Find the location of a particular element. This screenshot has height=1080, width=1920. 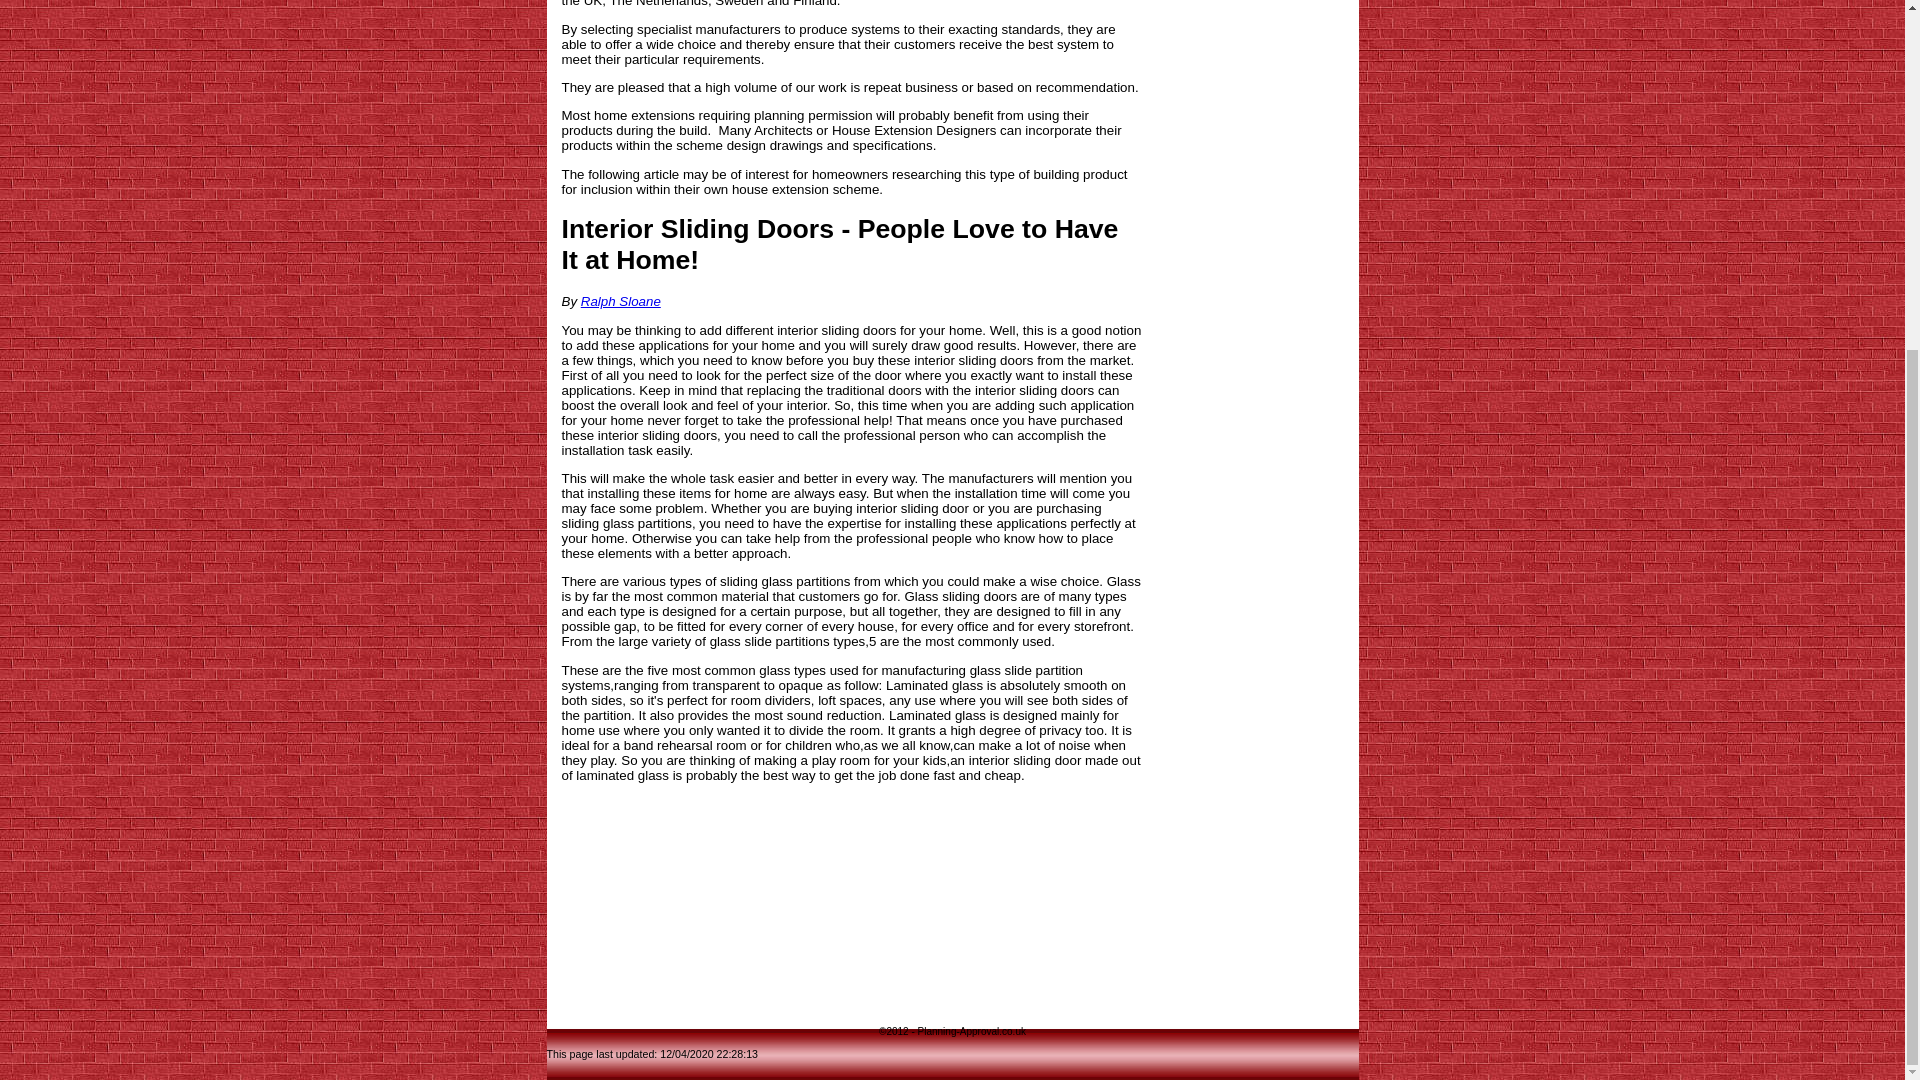

Ralph Sloane is located at coordinates (620, 300).